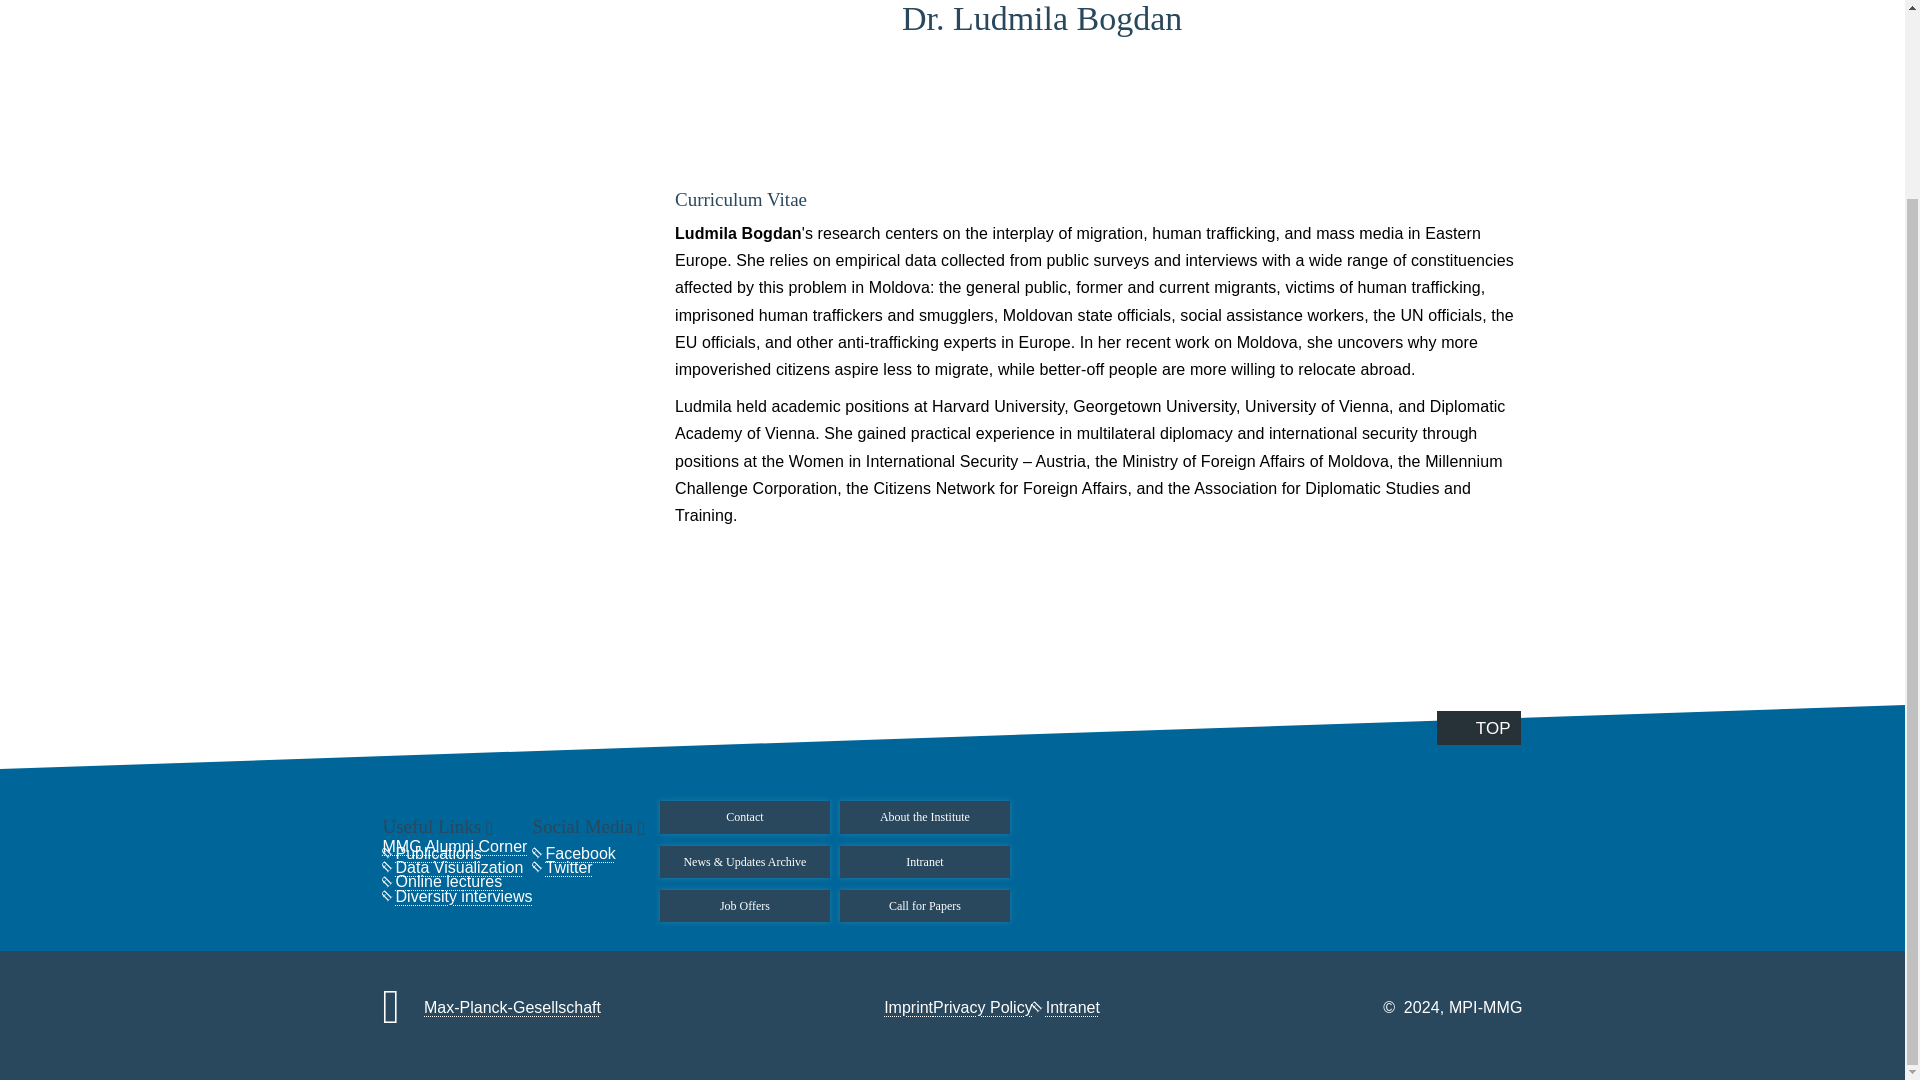 This screenshot has height=1080, width=1920. Describe the element at coordinates (1552, 103) in the screenshot. I see `Reddit` at that location.